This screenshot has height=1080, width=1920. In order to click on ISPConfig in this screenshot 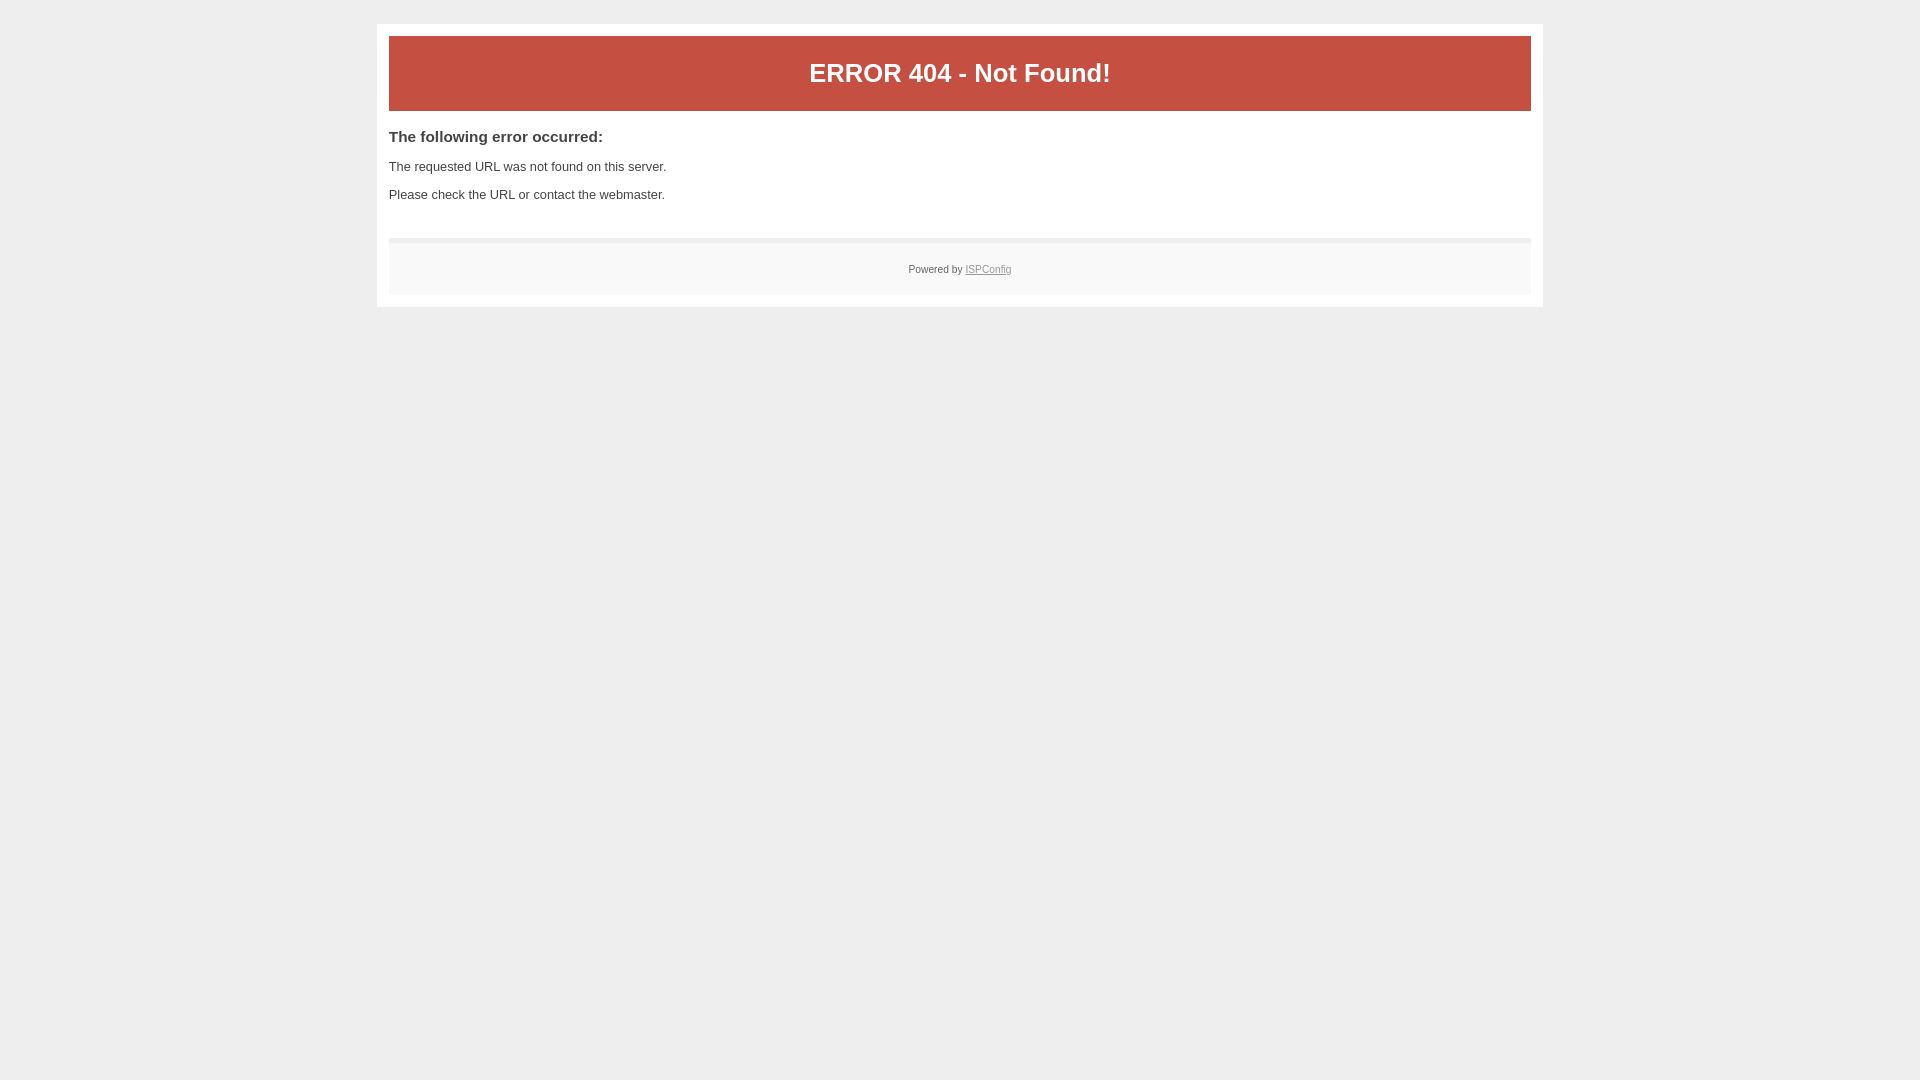, I will do `click(988, 270)`.